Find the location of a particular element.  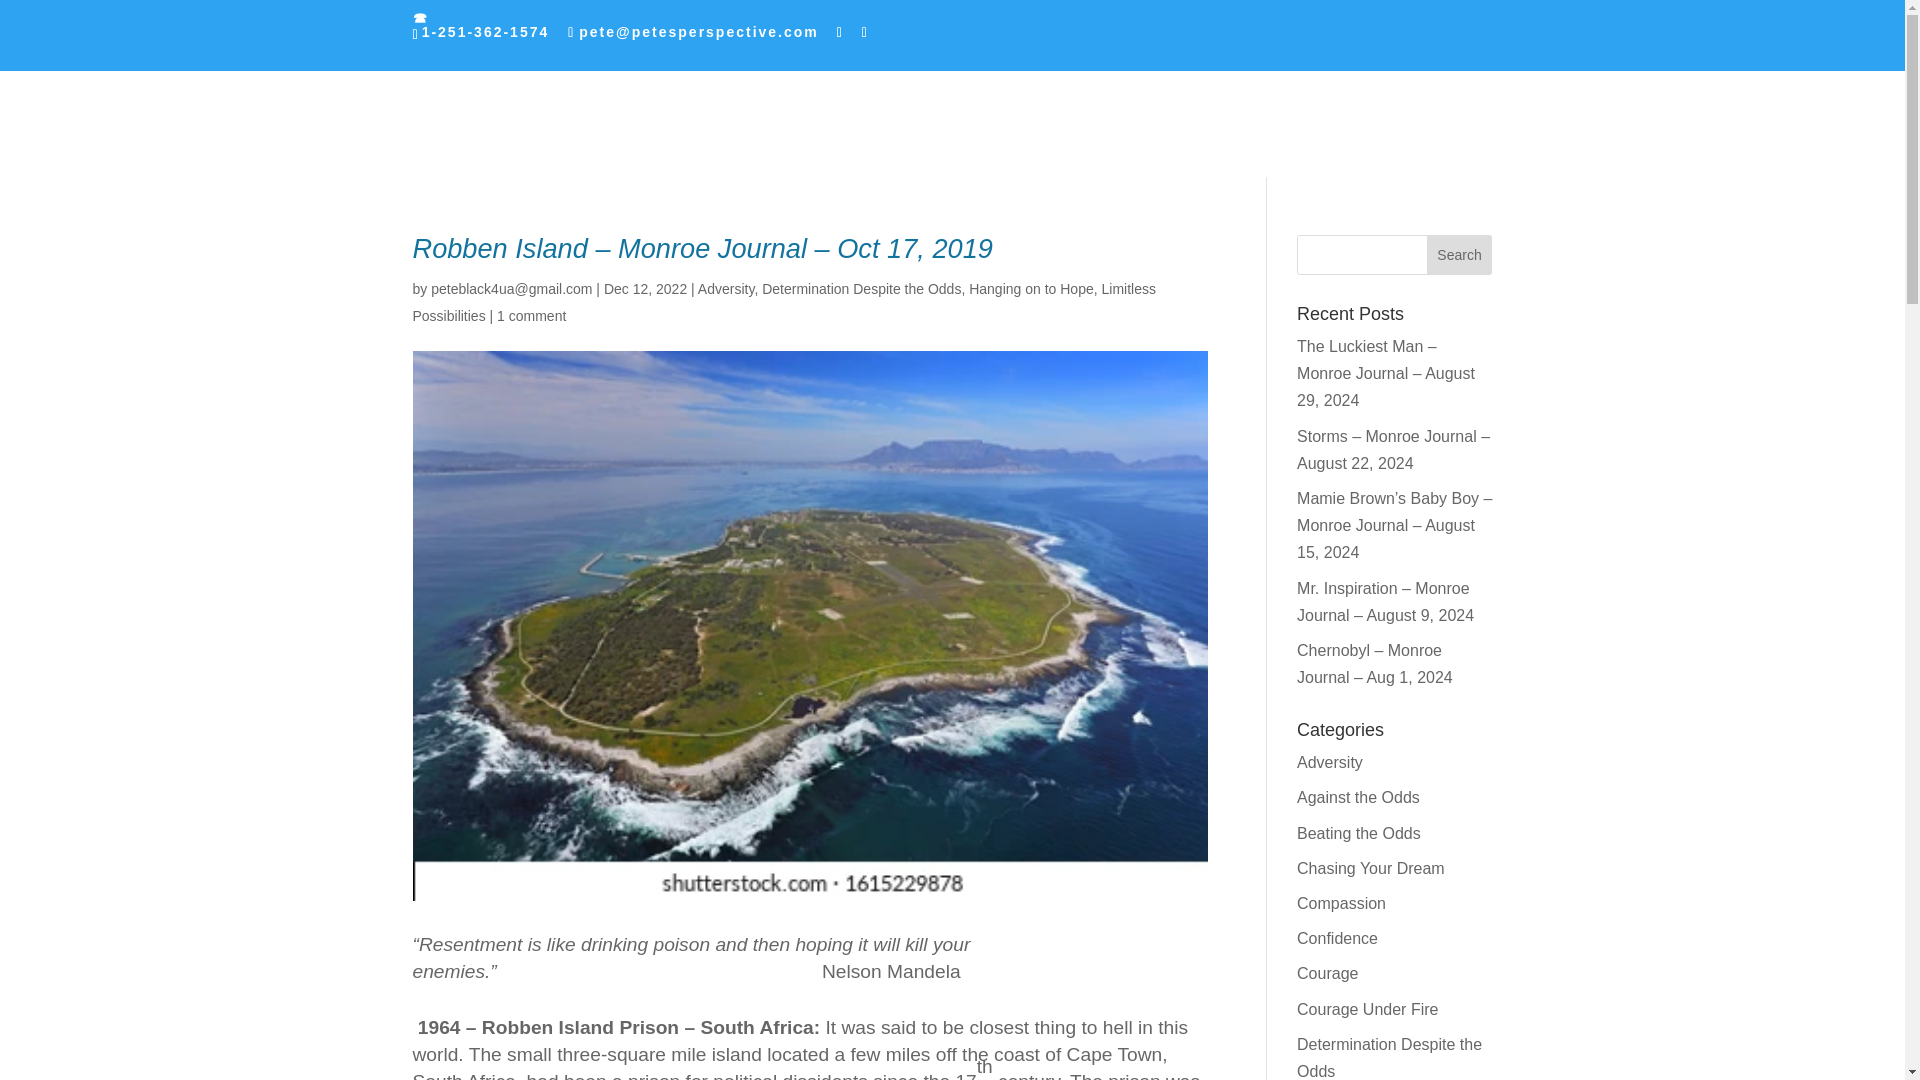

Confidence is located at coordinates (1338, 938).